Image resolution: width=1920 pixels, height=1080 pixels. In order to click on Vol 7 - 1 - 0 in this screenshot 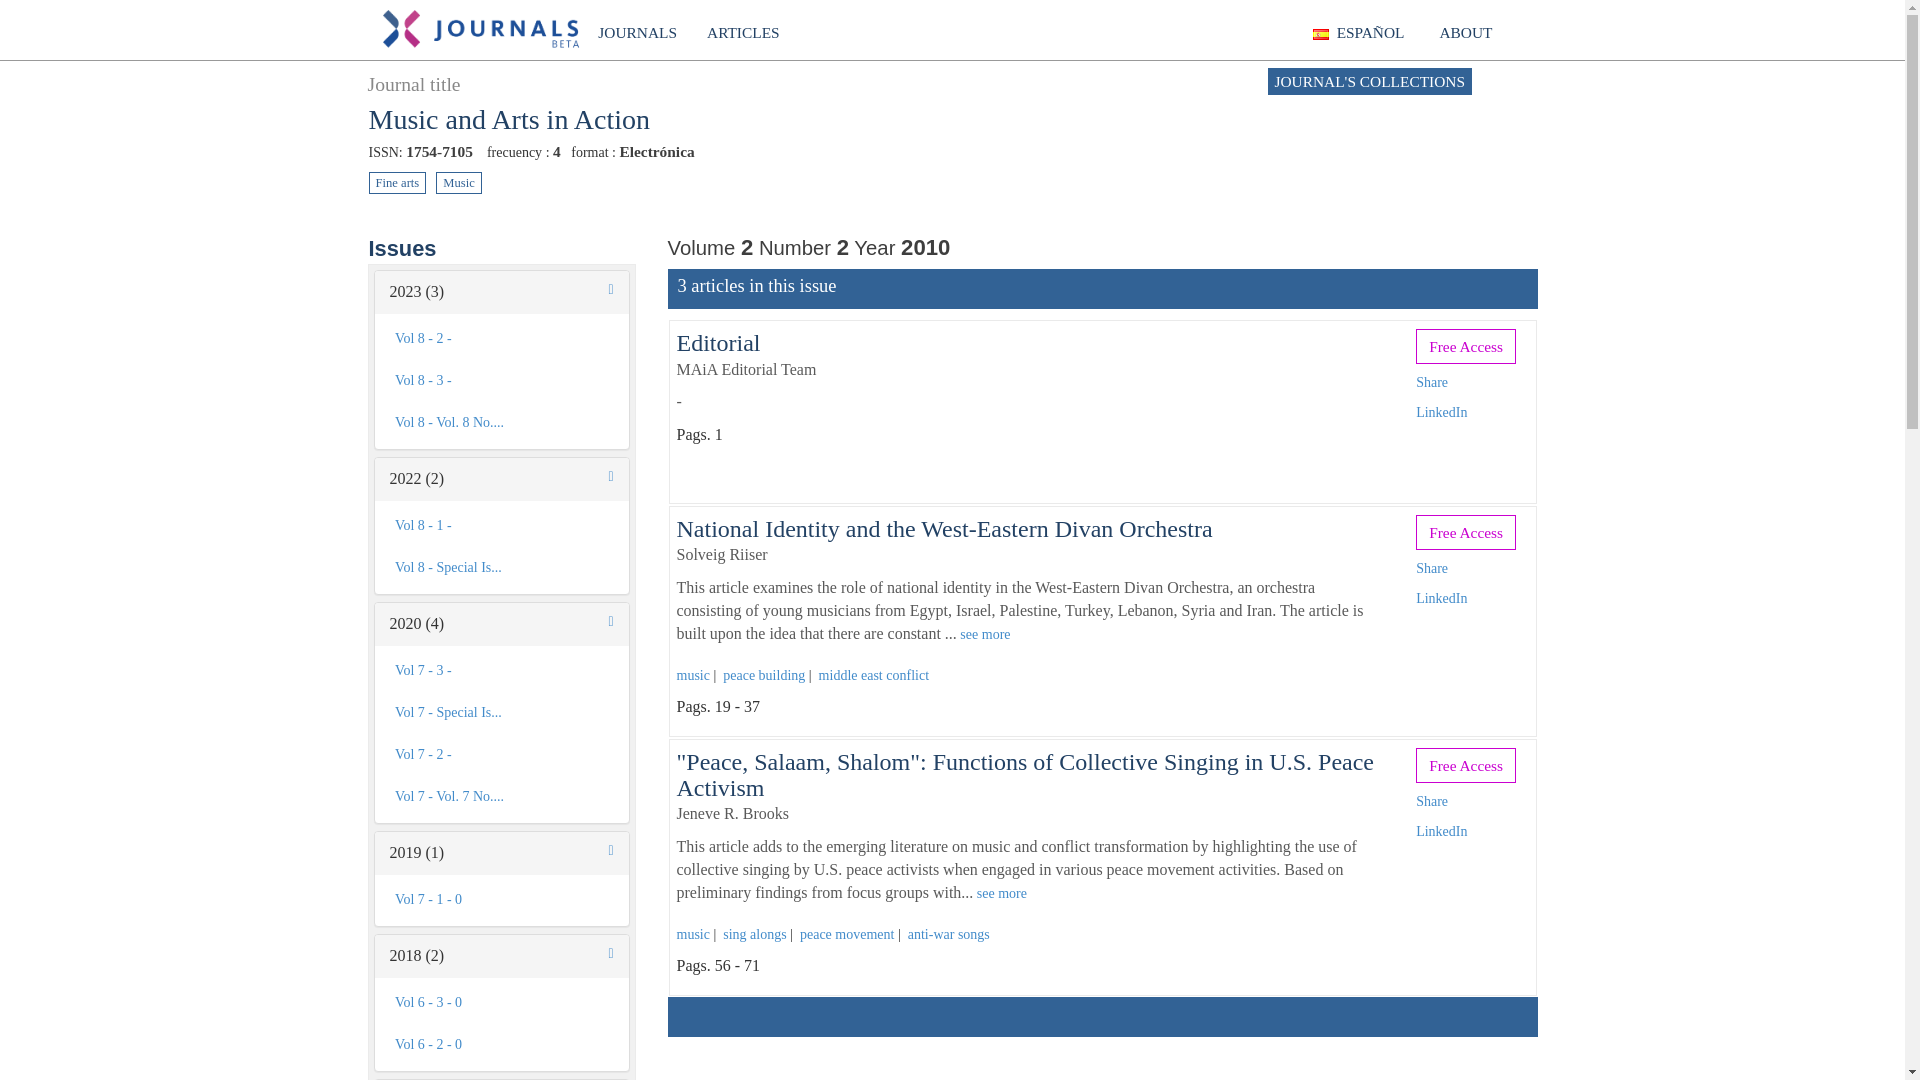, I will do `click(501, 900)`.